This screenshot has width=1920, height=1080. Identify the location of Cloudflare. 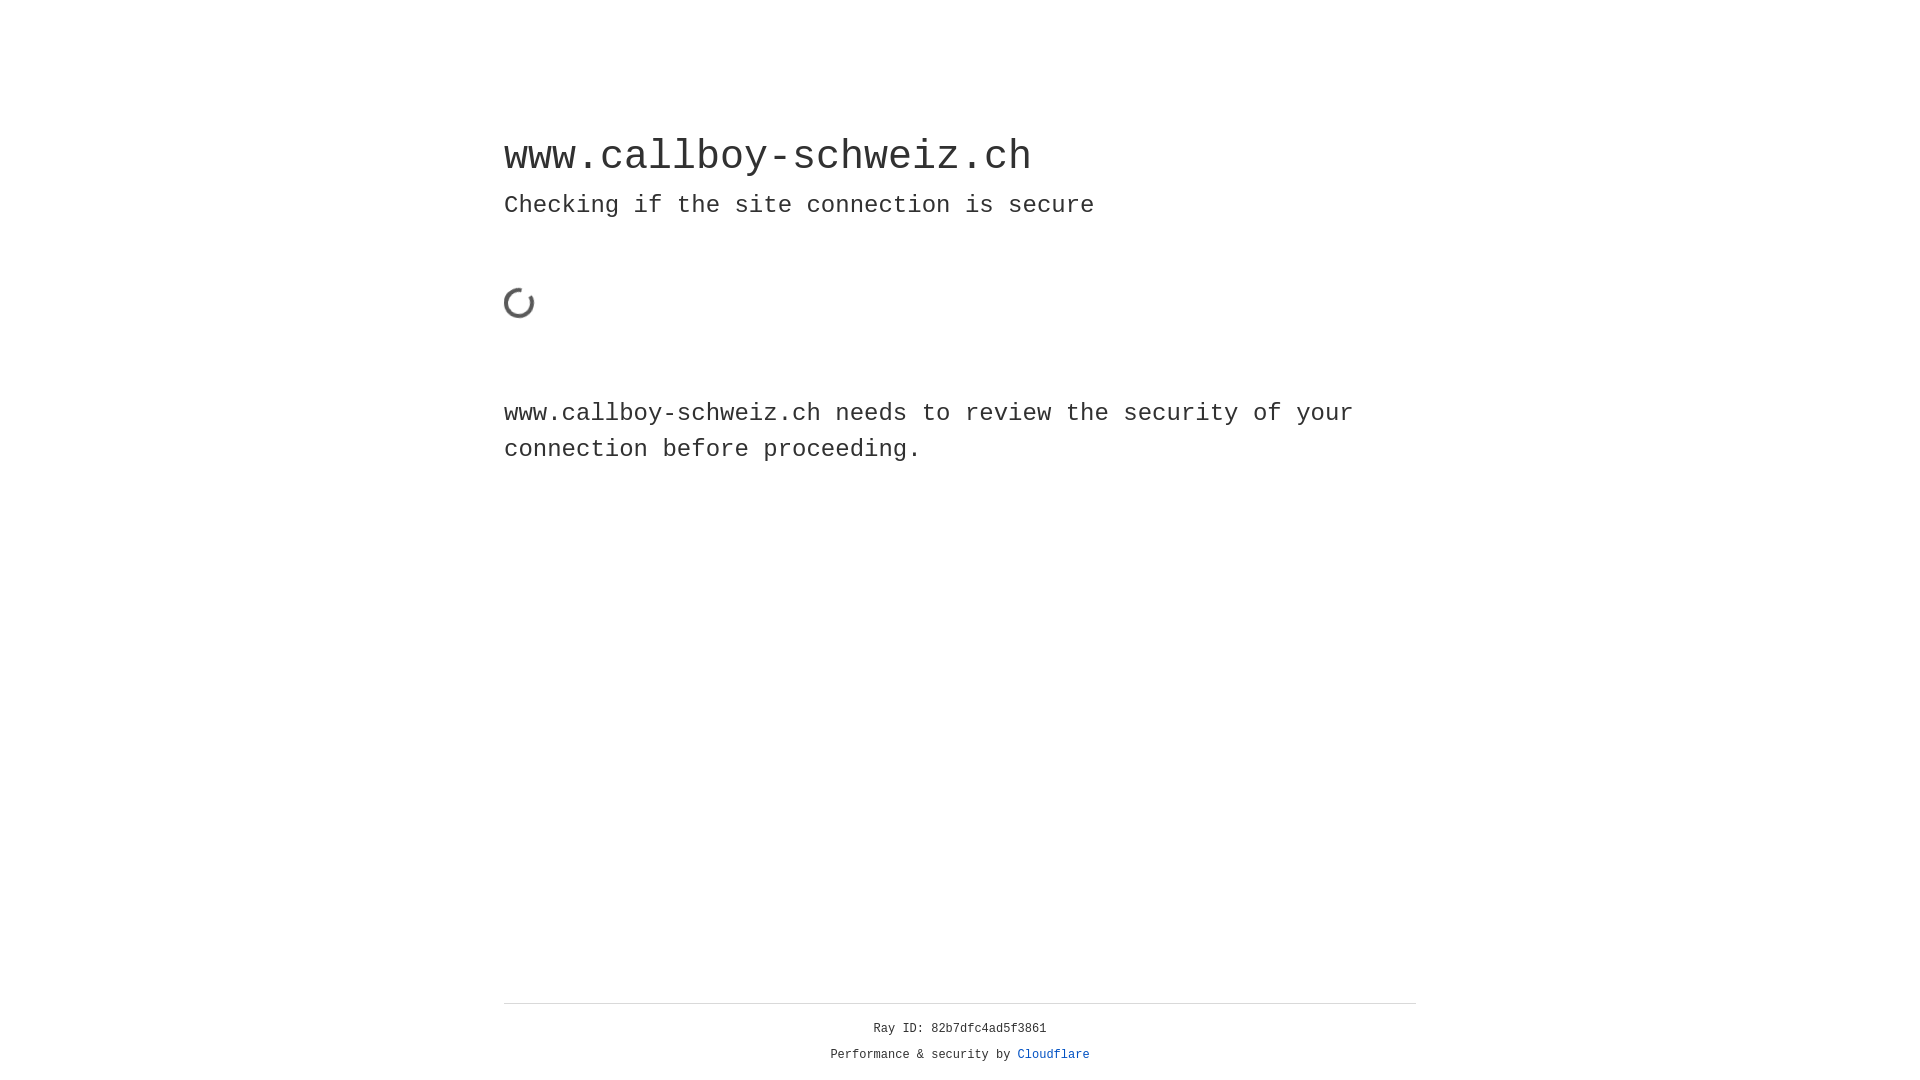
(1054, 1055).